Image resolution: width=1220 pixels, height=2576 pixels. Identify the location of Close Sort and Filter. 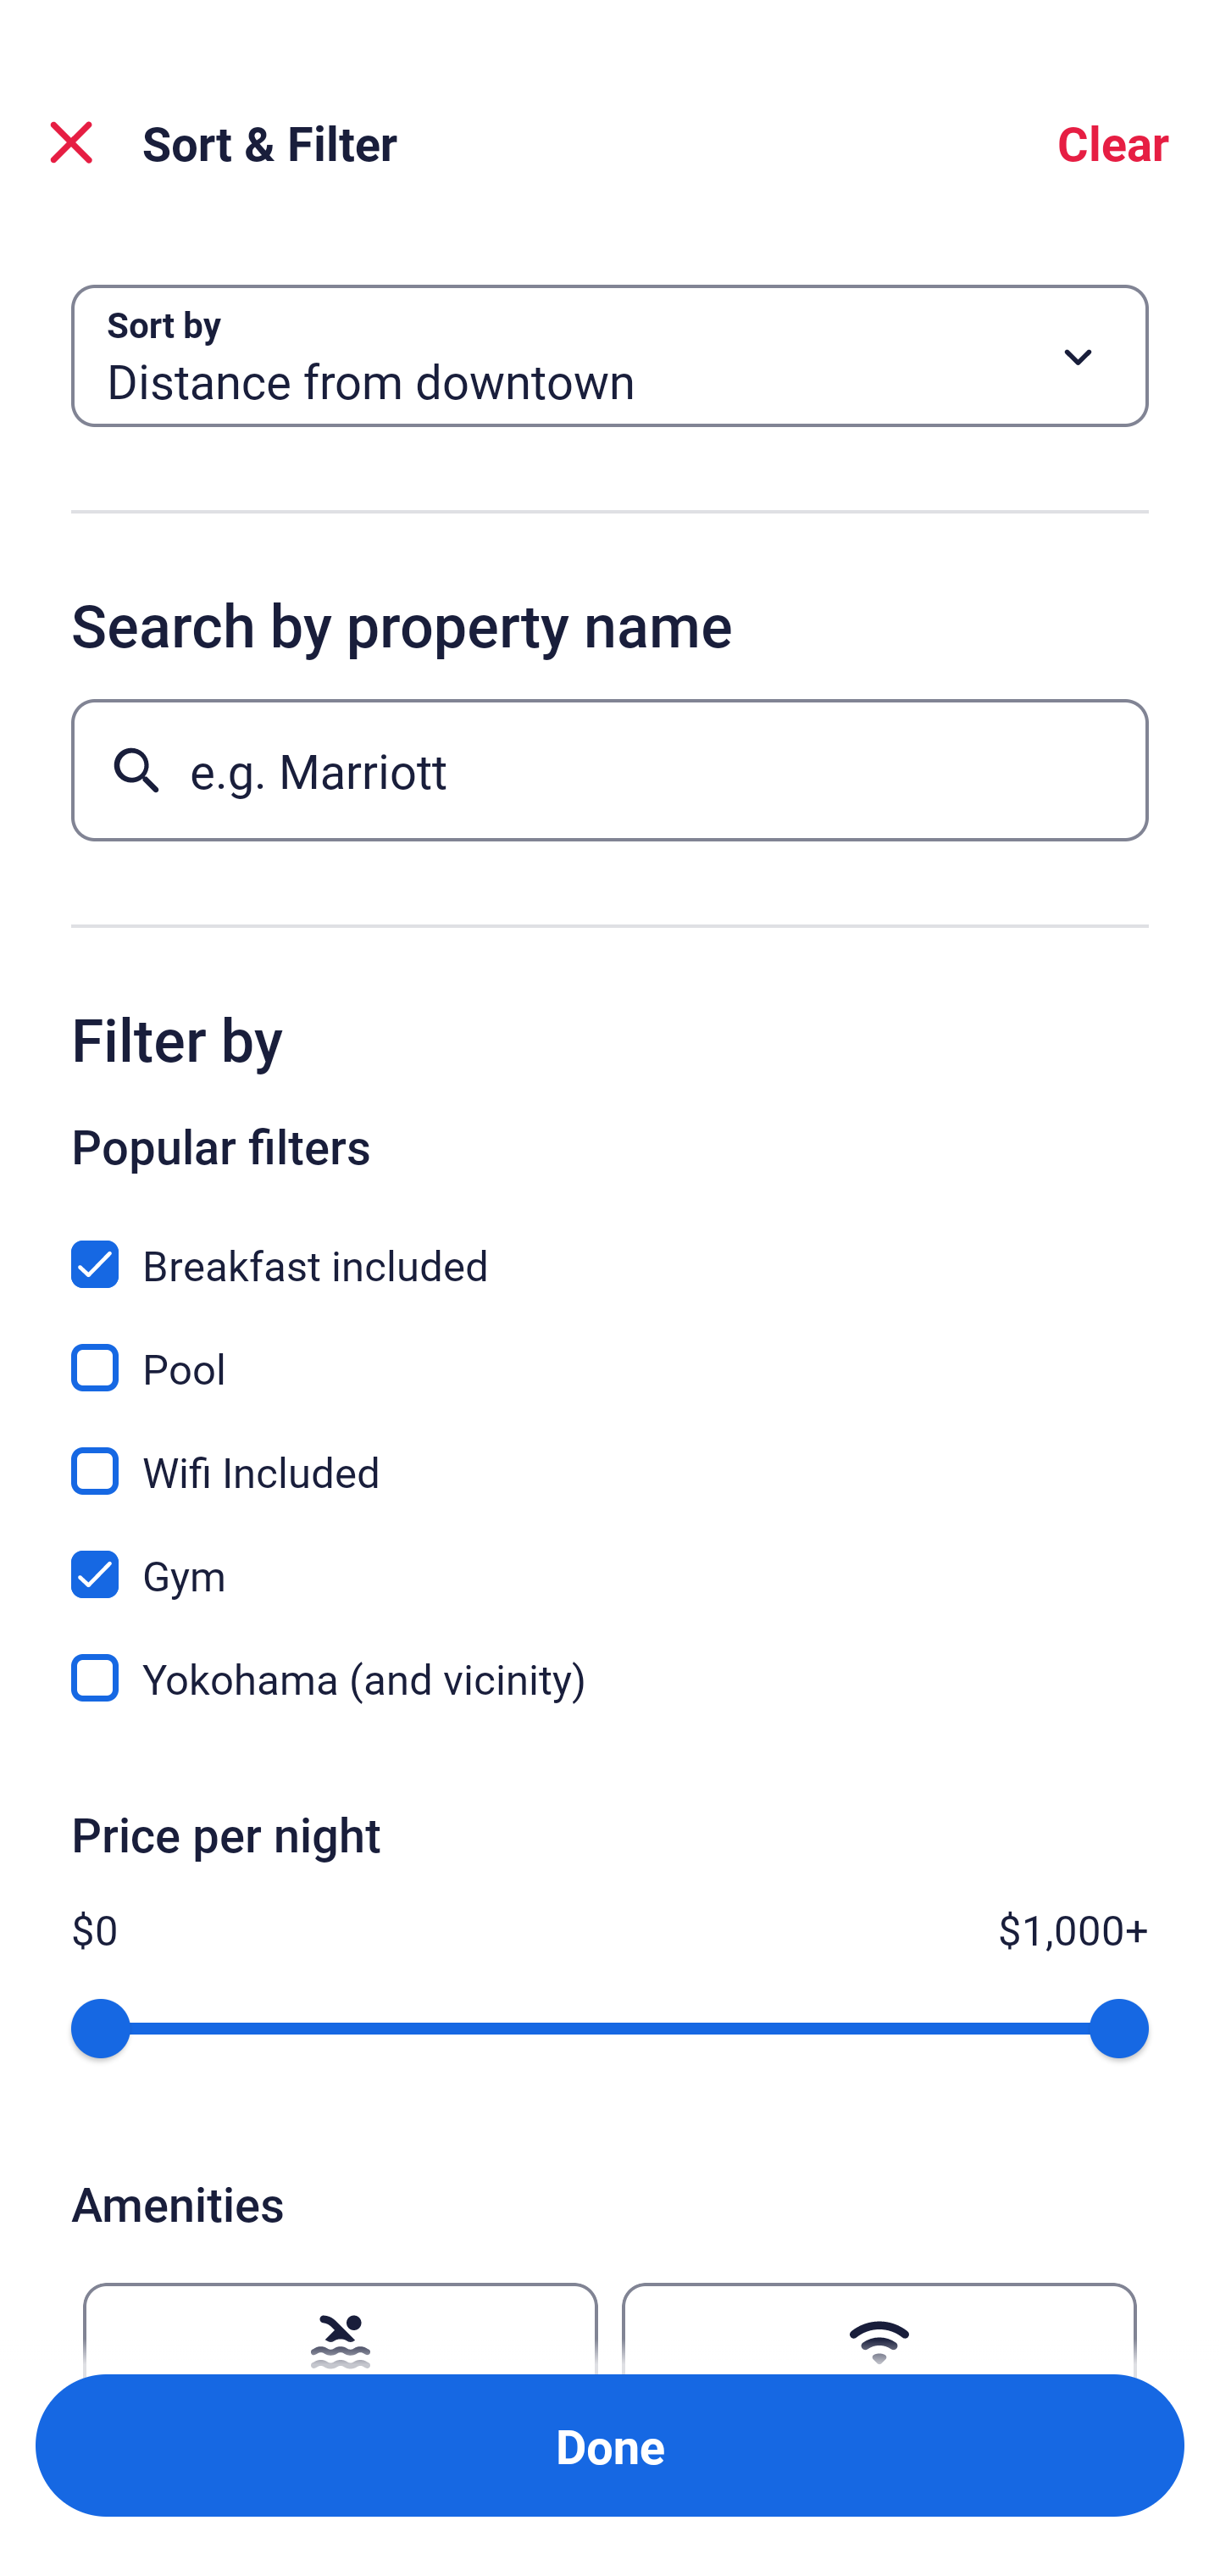
(71, 142).